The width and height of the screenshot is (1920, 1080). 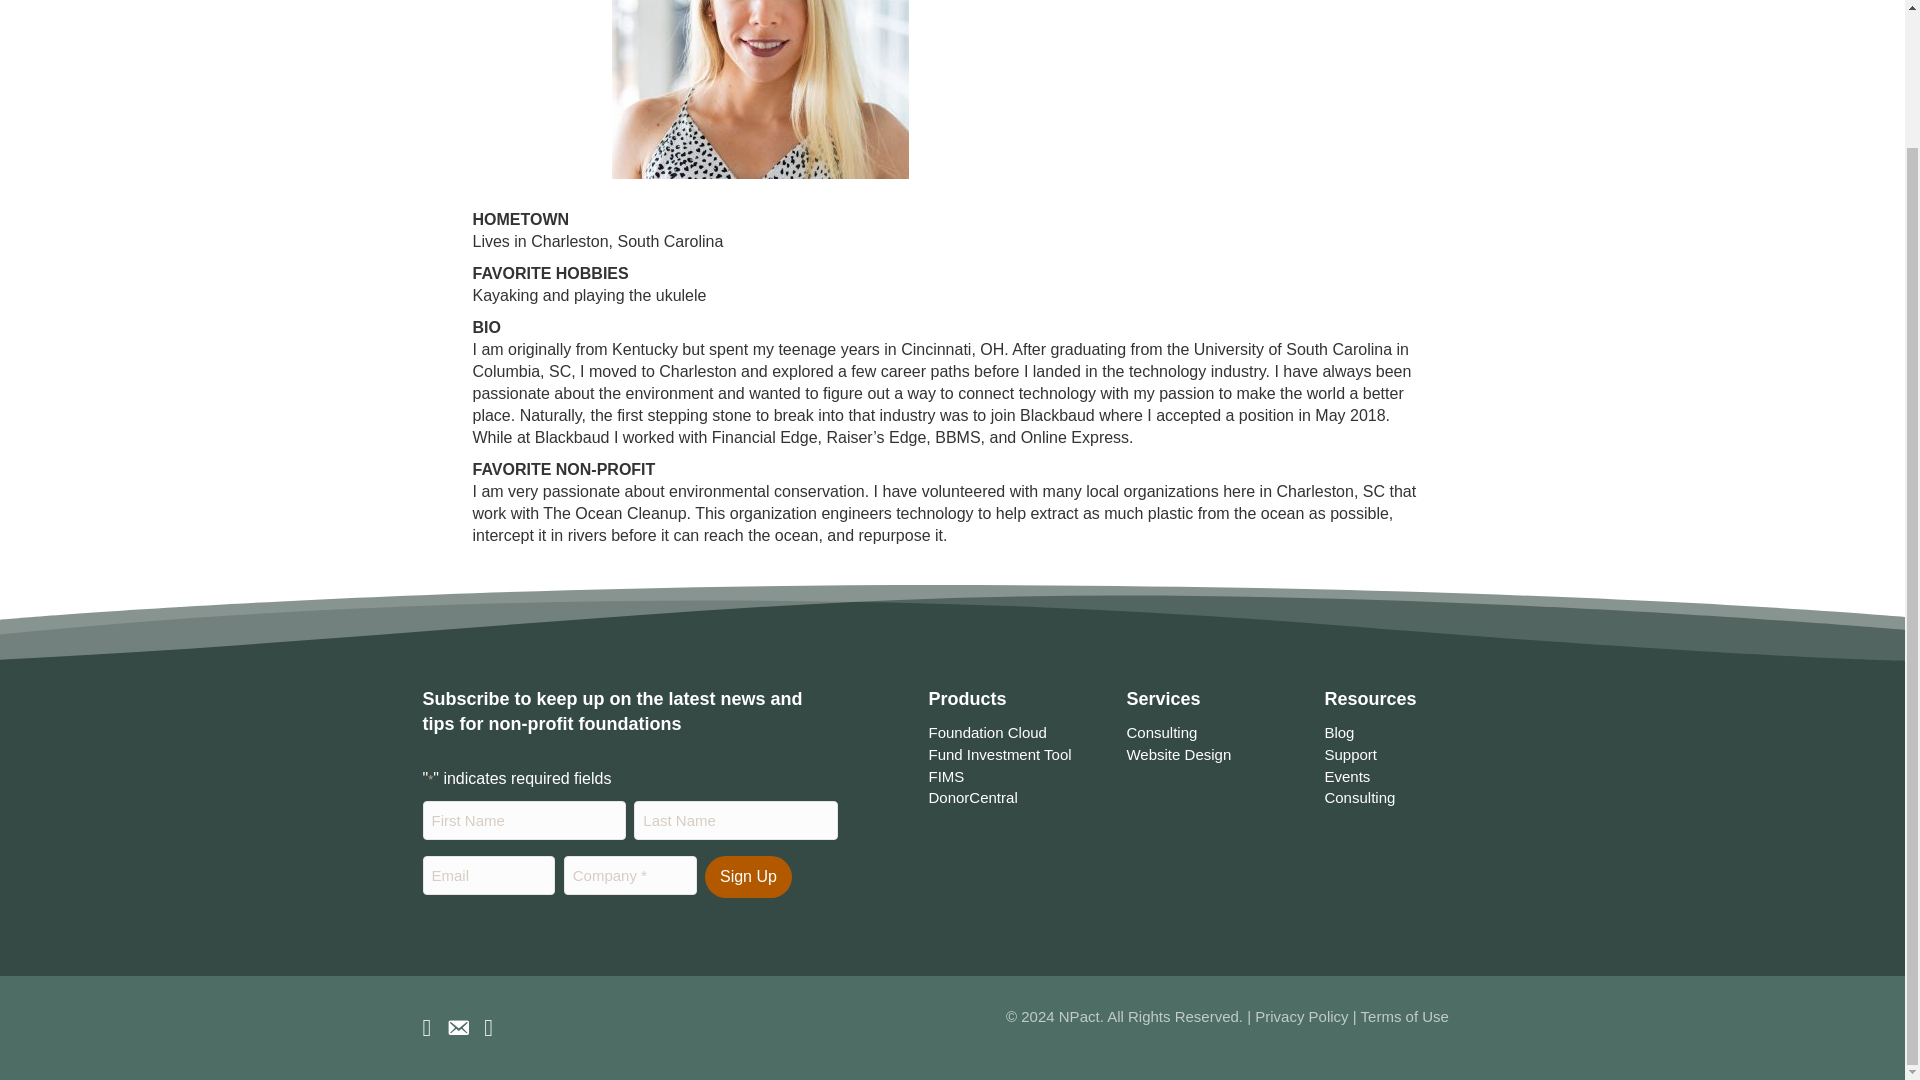 What do you see at coordinates (999, 754) in the screenshot?
I see `Fund Investment Tool` at bounding box center [999, 754].